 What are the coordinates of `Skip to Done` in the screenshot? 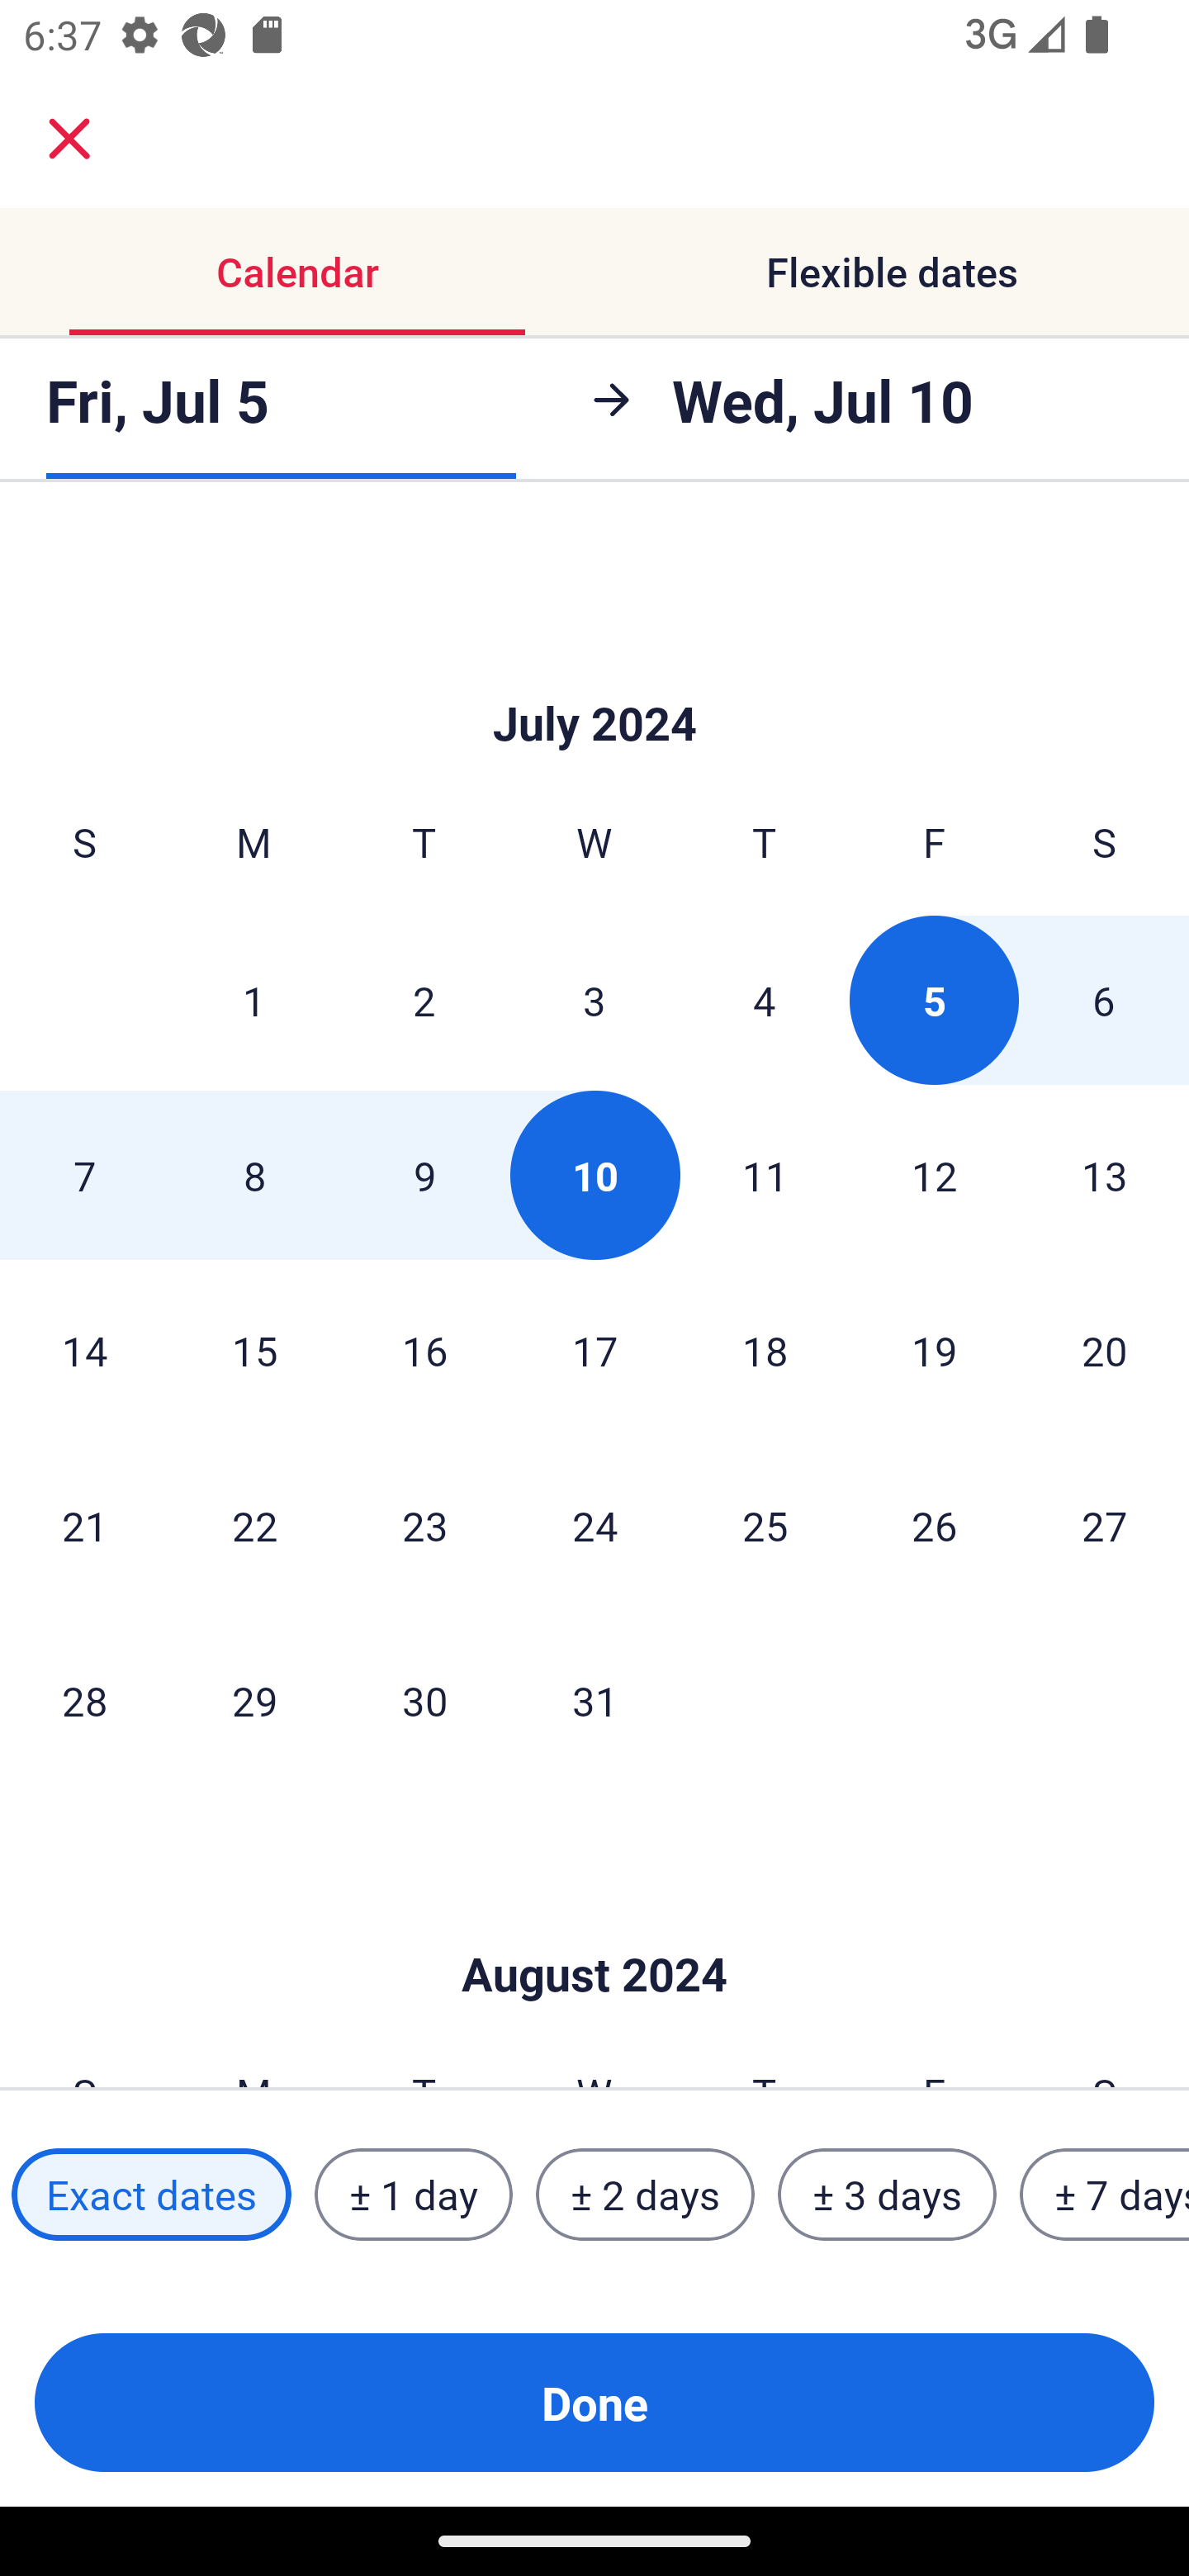 It's located at (594, 675).